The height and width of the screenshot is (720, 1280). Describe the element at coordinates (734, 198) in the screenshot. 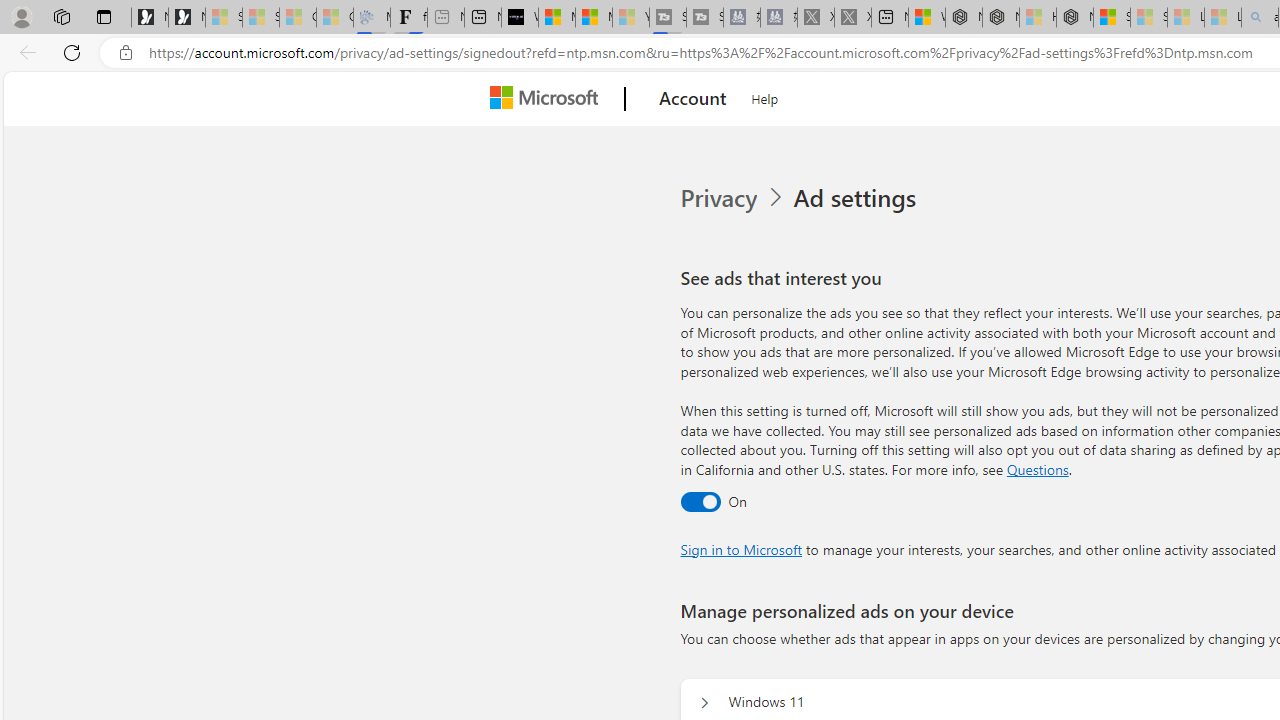

I see `Privacy` at that location.